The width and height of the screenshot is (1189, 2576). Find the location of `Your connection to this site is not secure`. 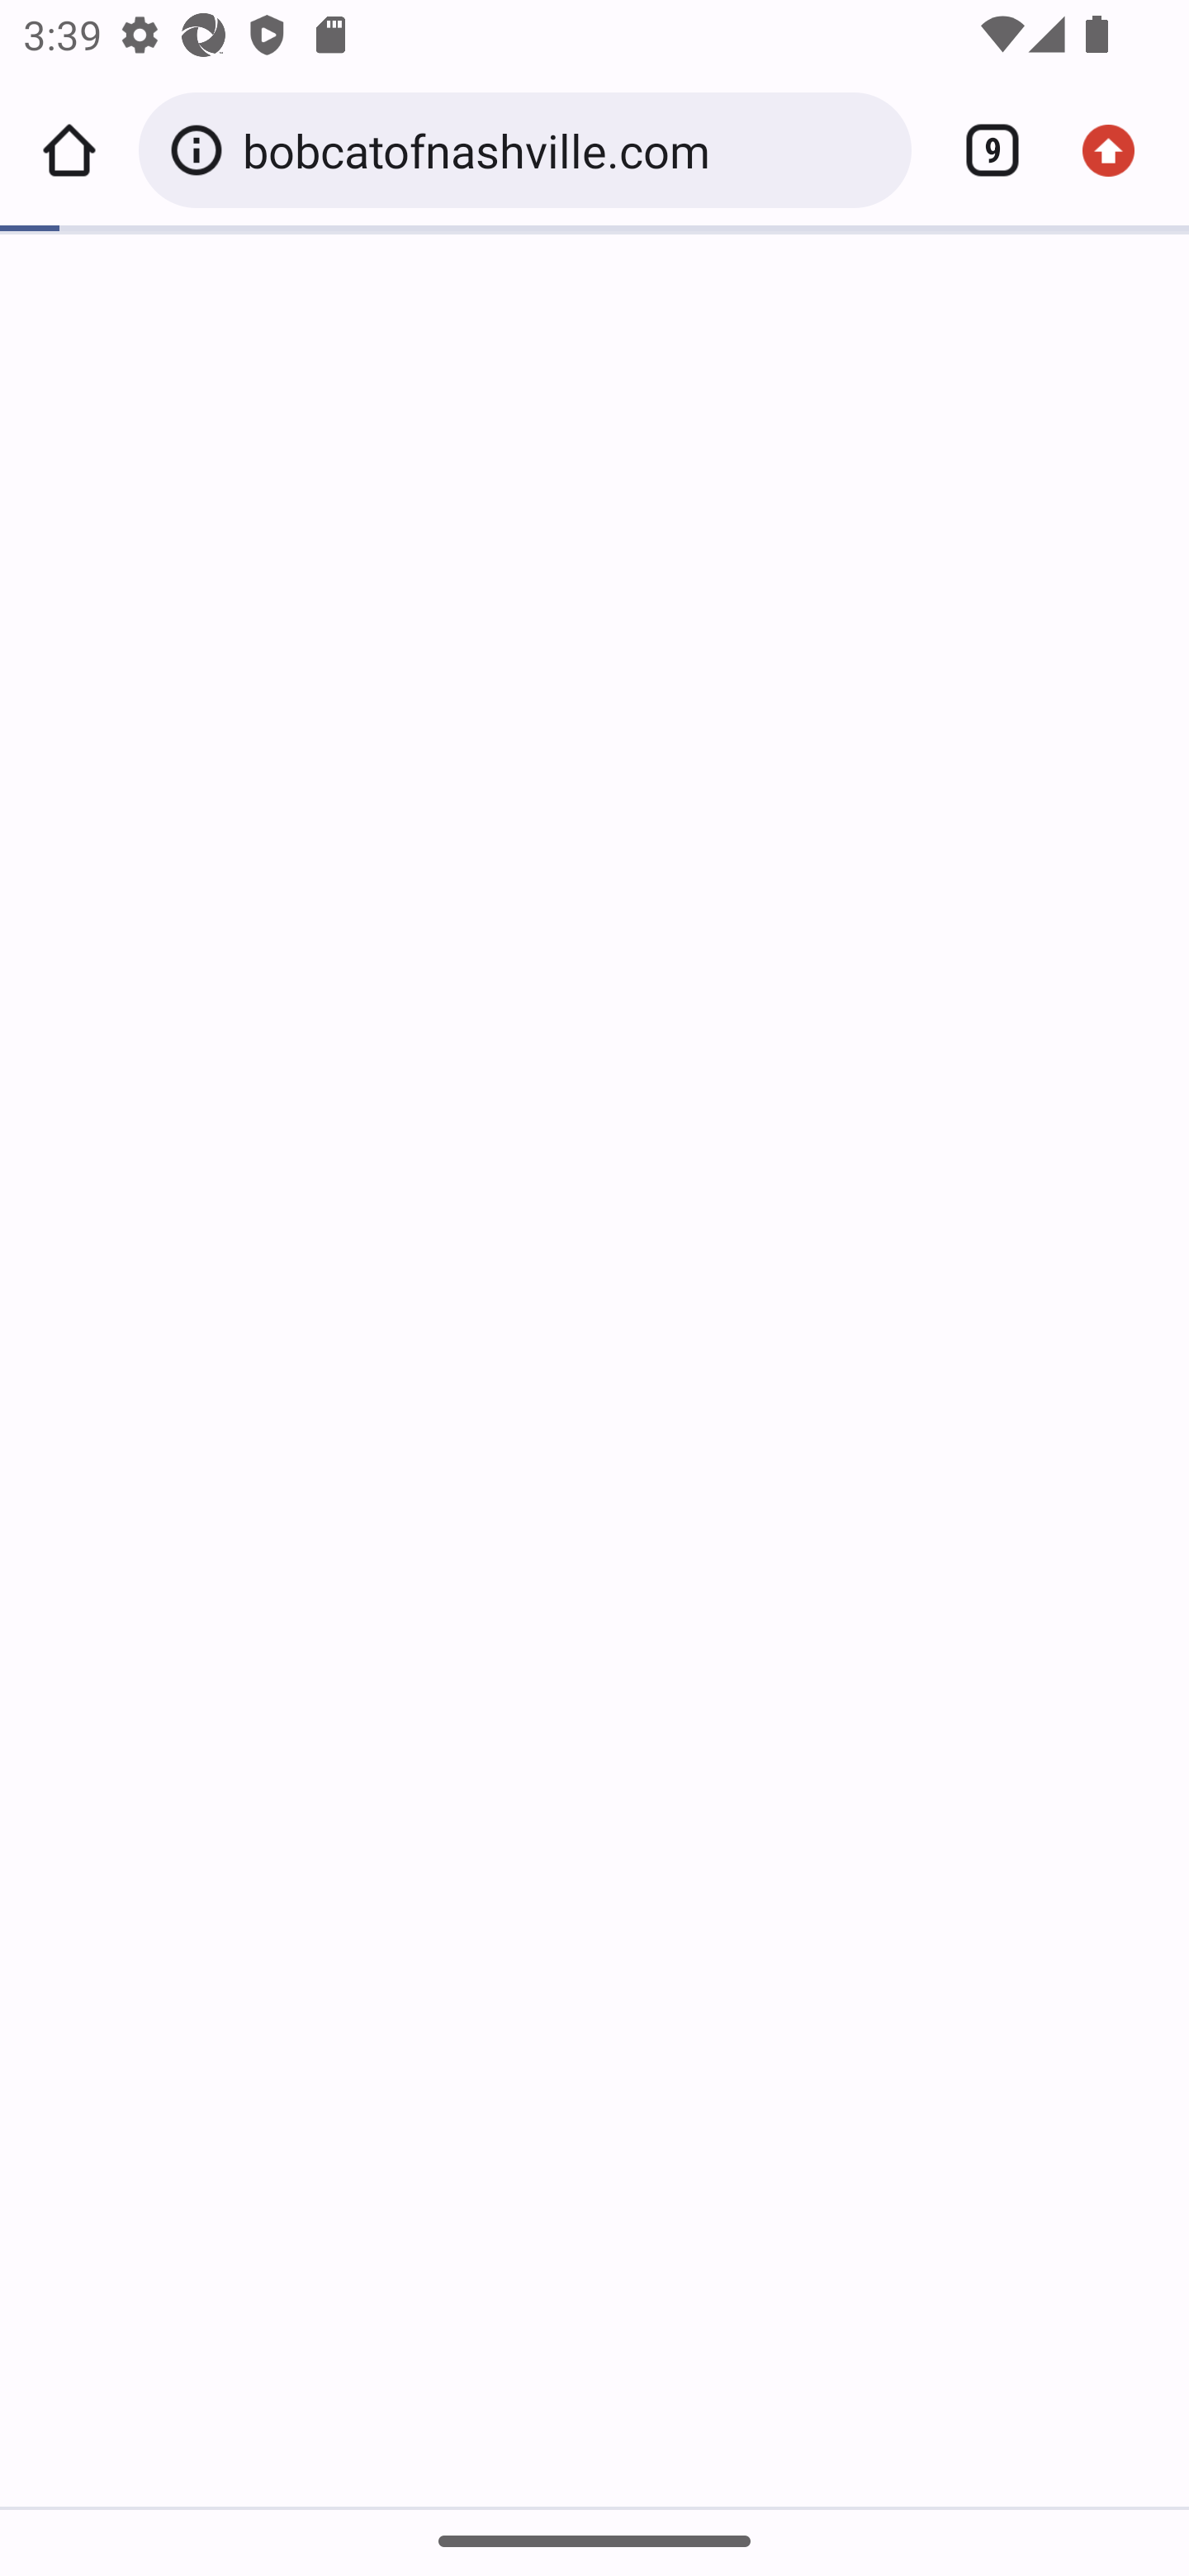

Your connection to this site is not secure is located at coordinates (201, 150).